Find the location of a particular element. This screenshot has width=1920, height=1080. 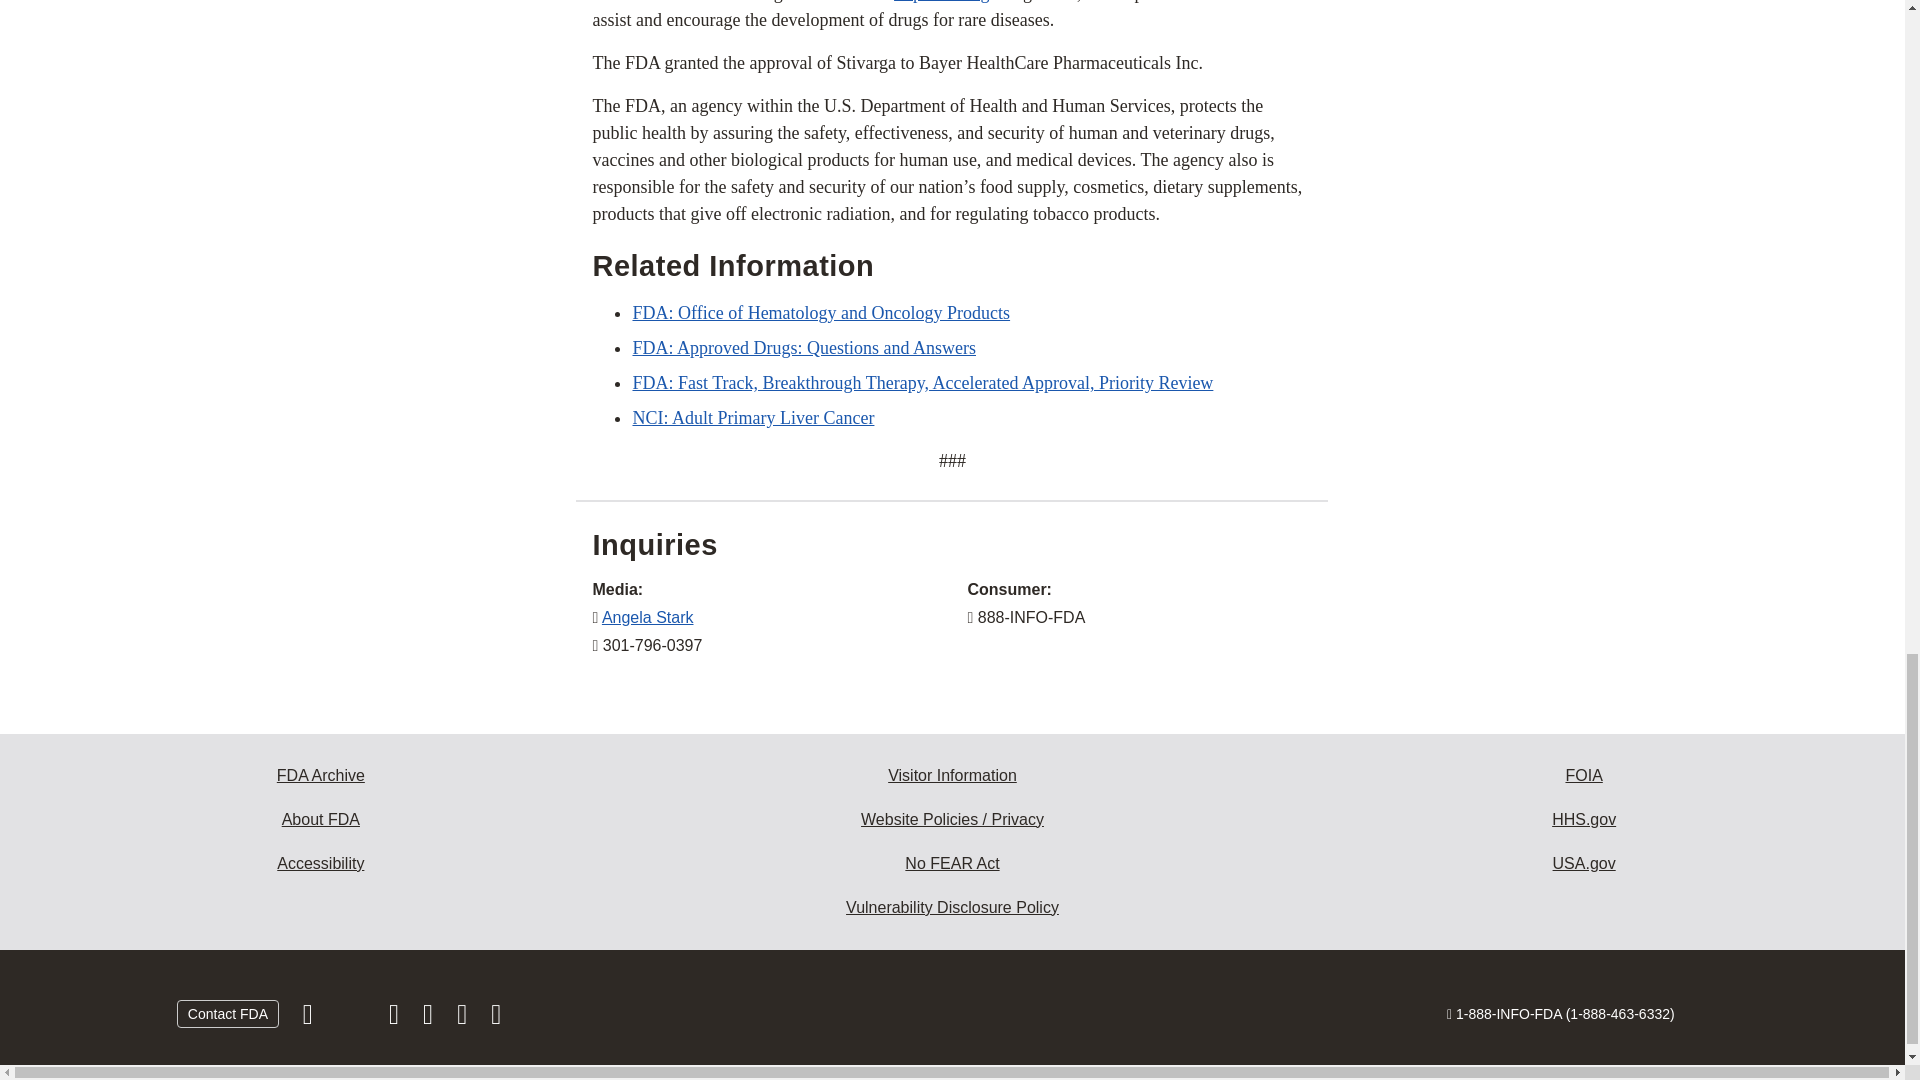

Subscribe to FDA RSS feeds is located at coordinates (496, 1018).